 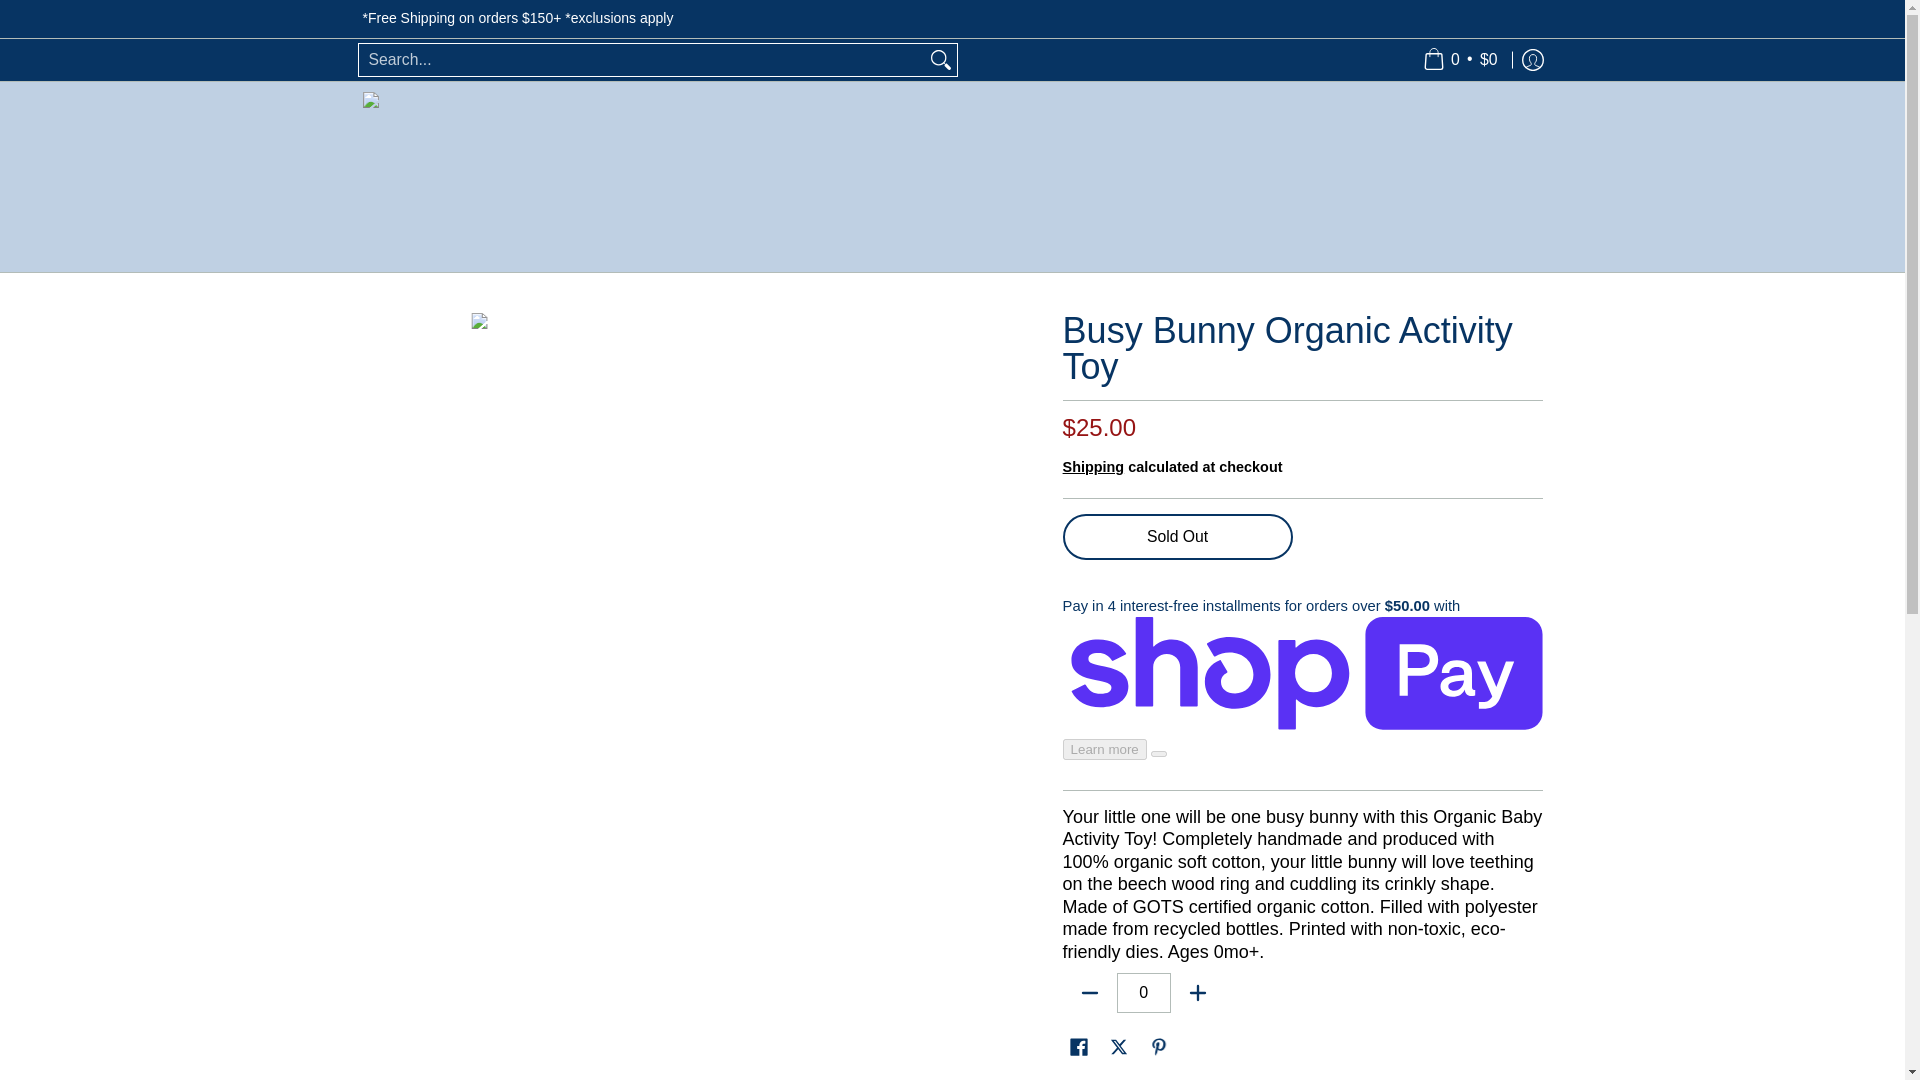 I want to click on Log in, so click(x=1532, y=59).